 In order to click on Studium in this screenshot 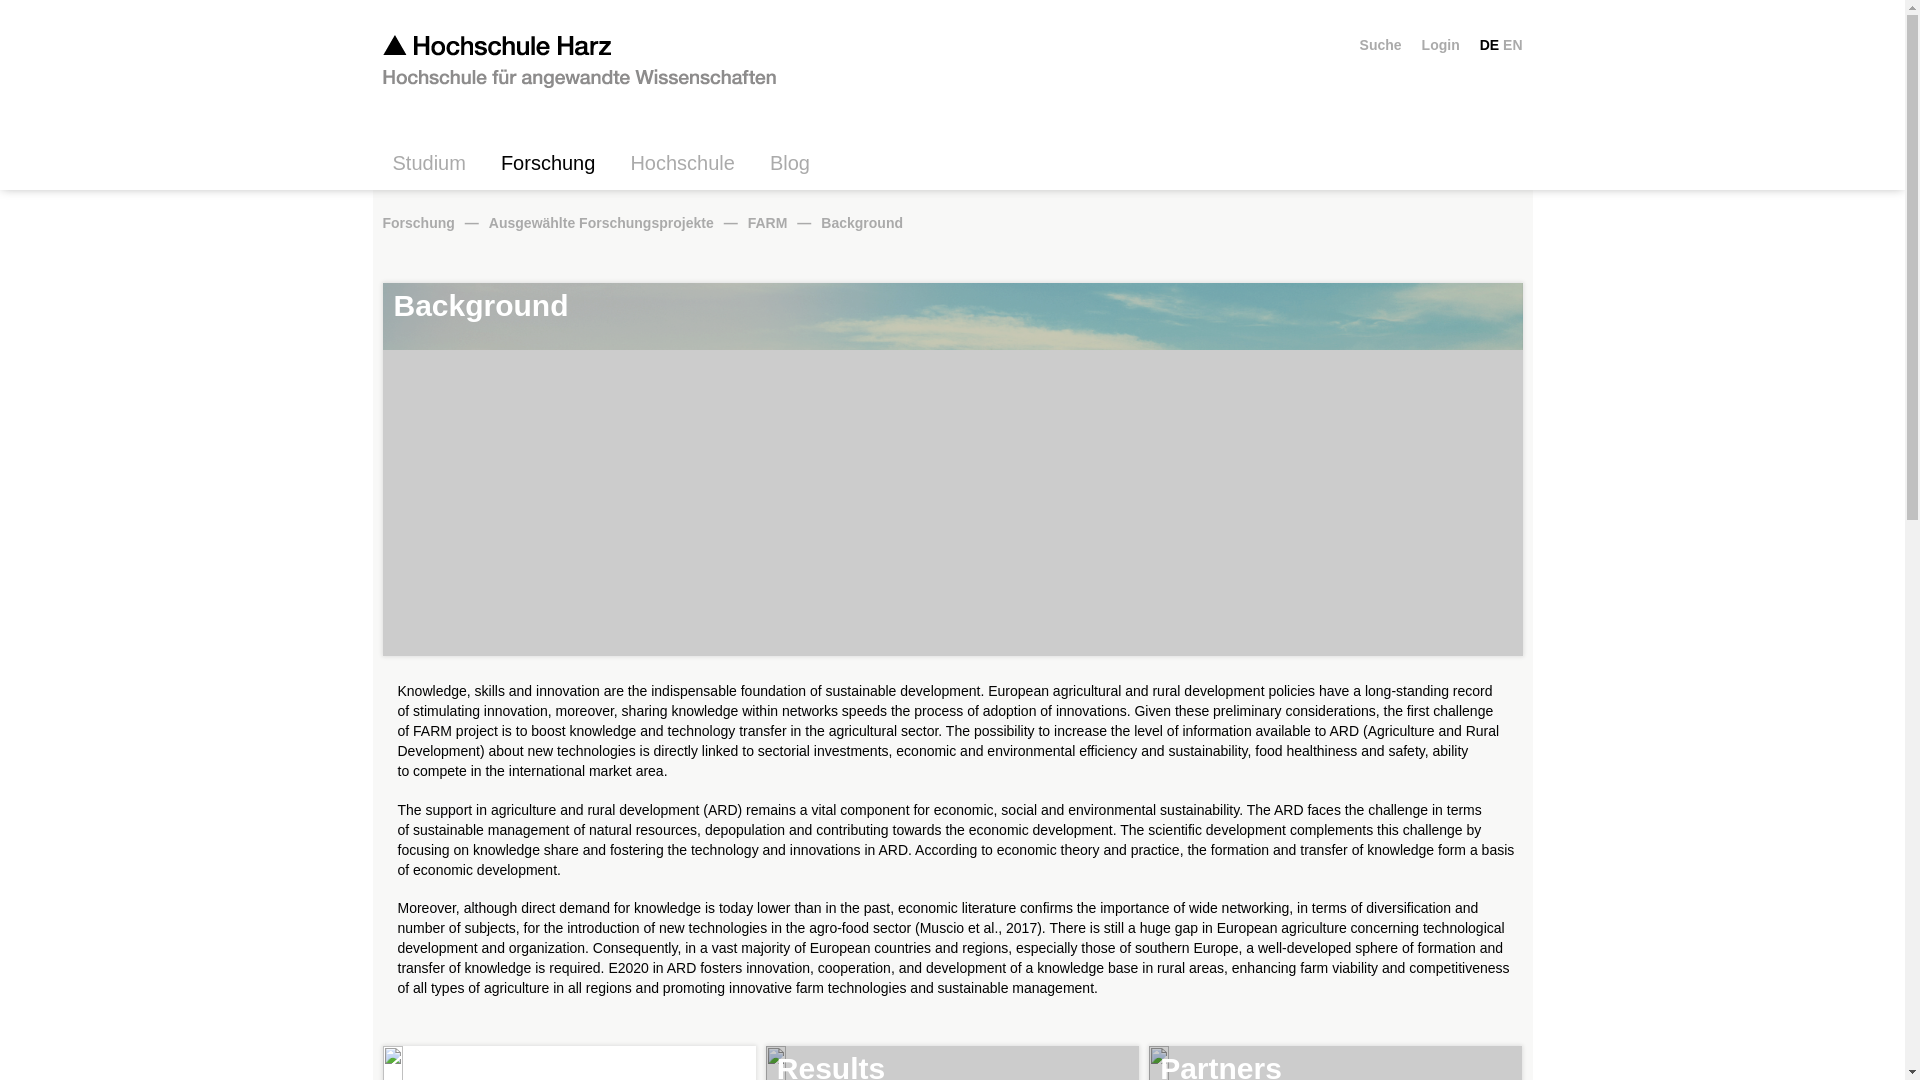, I will do `click(436, 170)`.